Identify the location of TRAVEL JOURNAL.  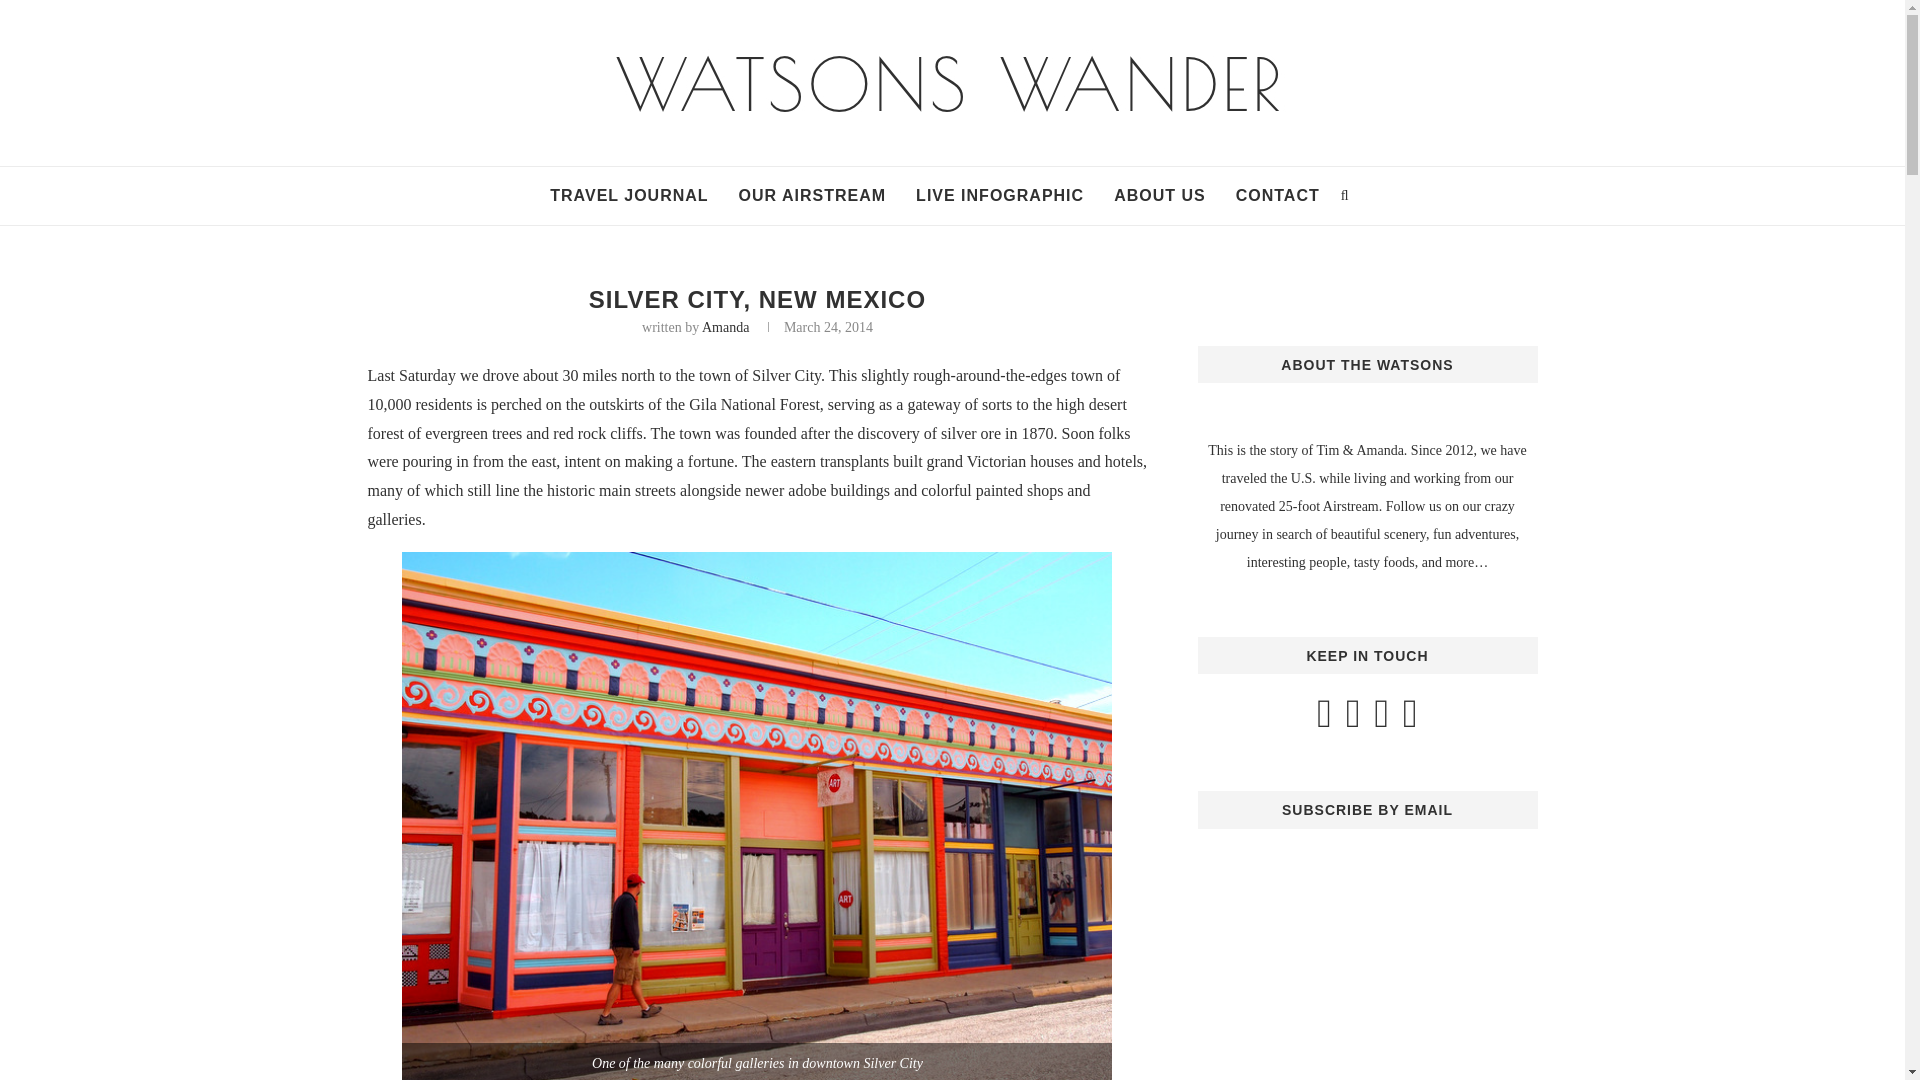
(628, 196).